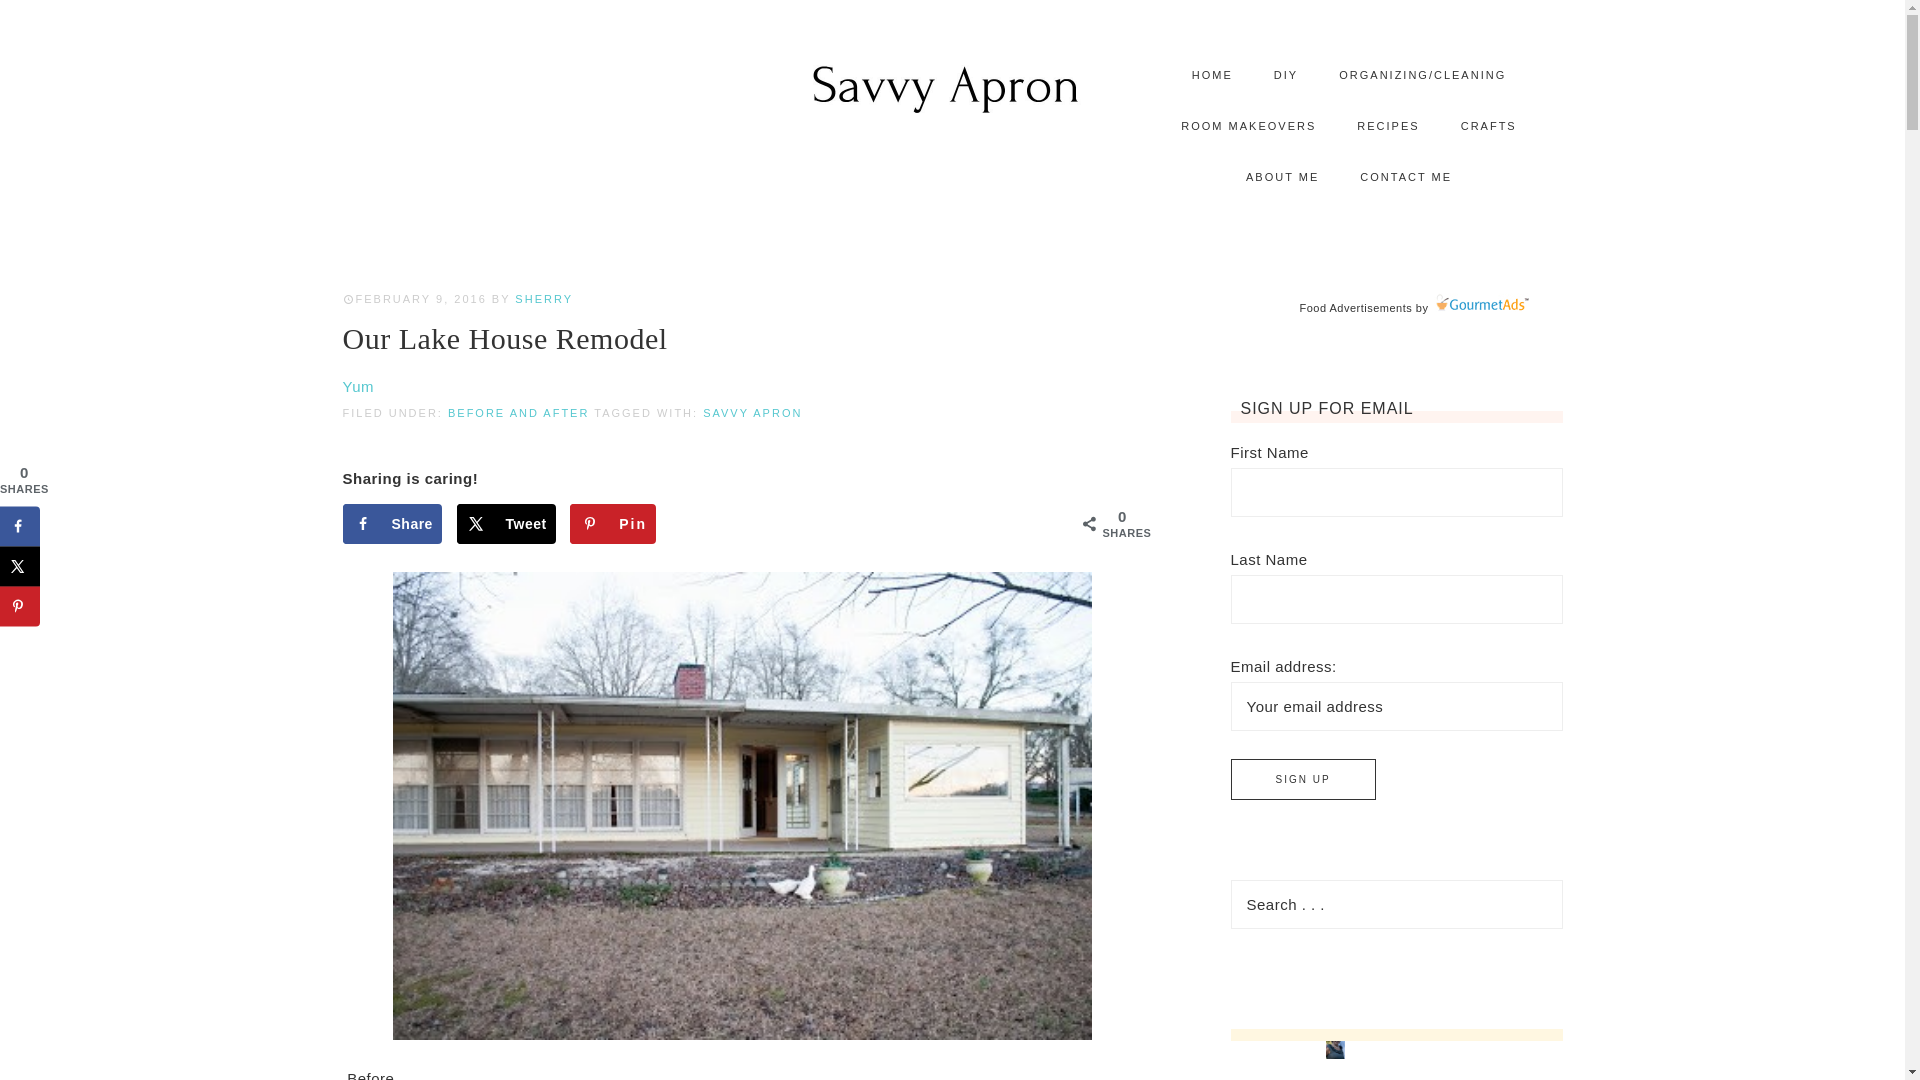 The width and height of the screenshot is (1920, 1080). Describe the element at coordinates (20, 606) in the screenshot. I see `Save to Pinterest` at that location.